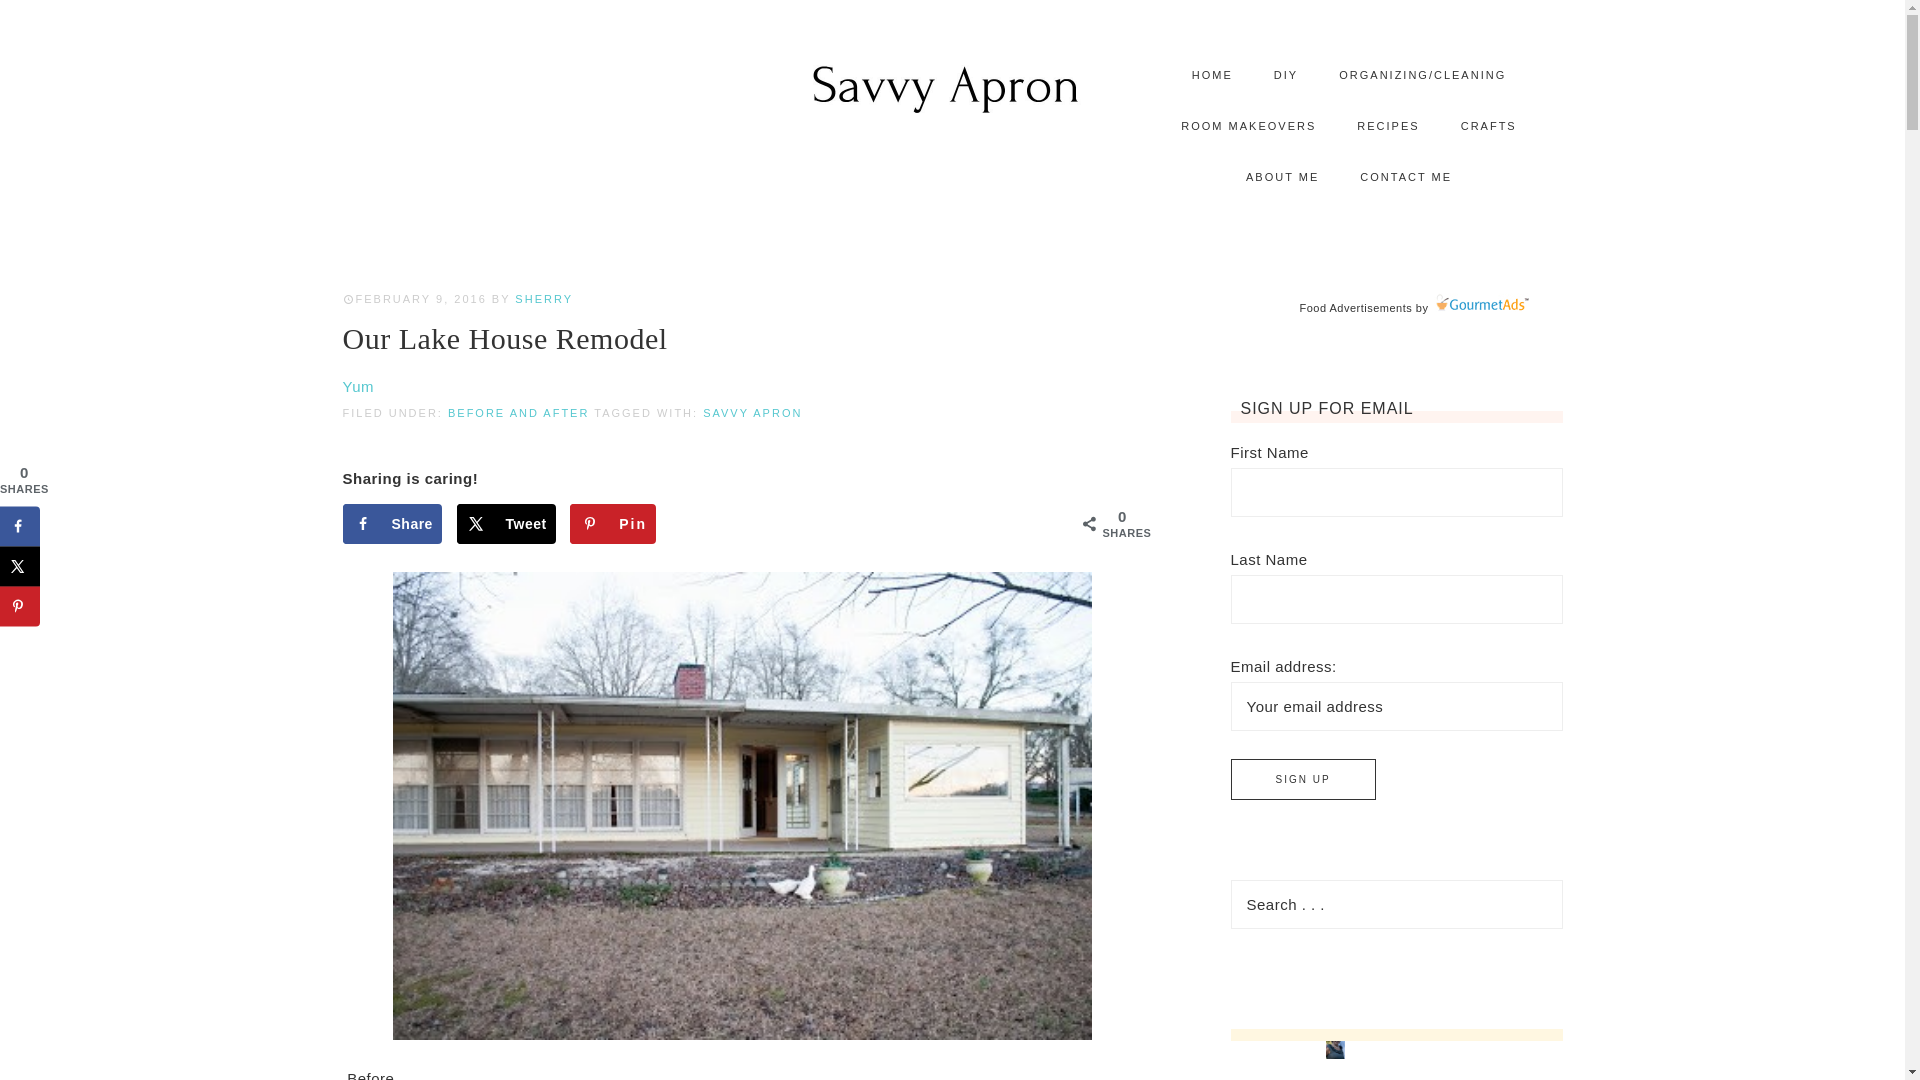 The width and height of the screenshot is (1920, 1080). Describe the element at coordinates (20, 606) in the screenshot. I see `Save to Pinterest` at that location.